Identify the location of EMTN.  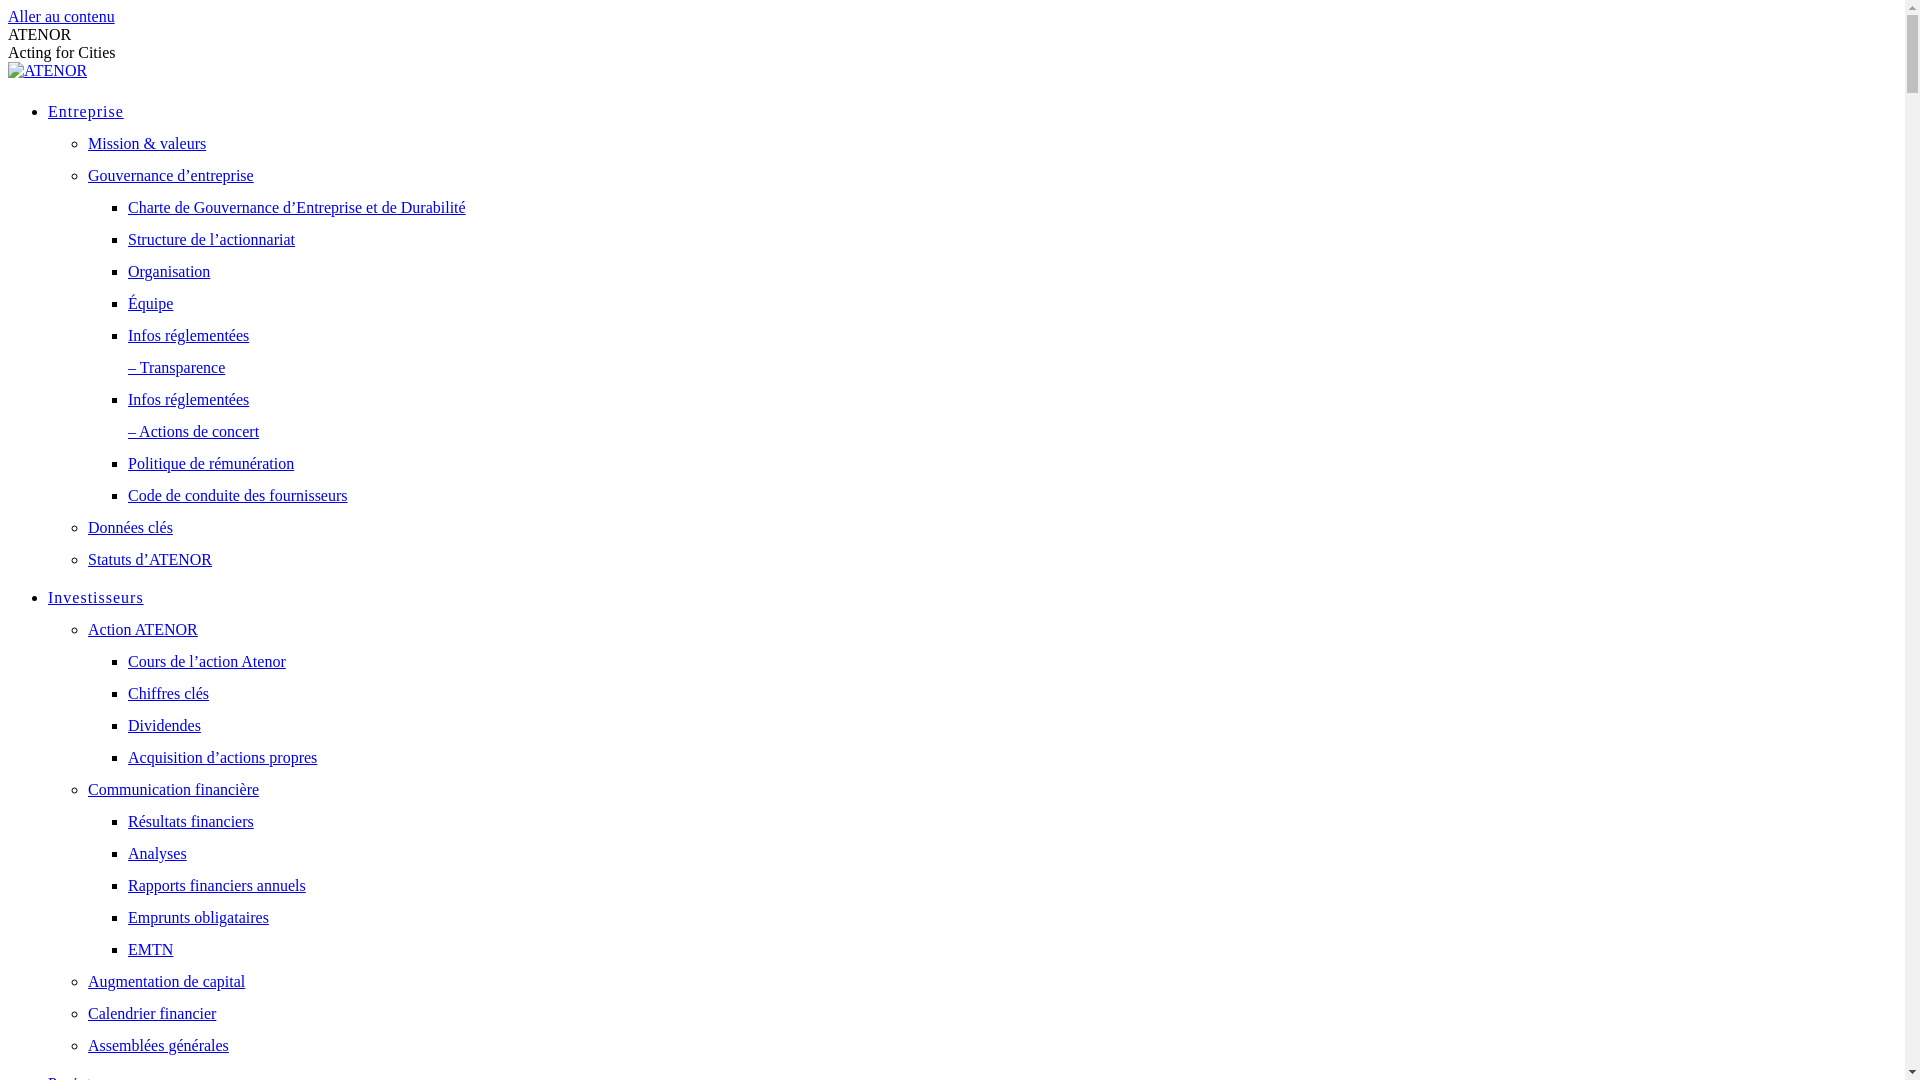
(150, 950).